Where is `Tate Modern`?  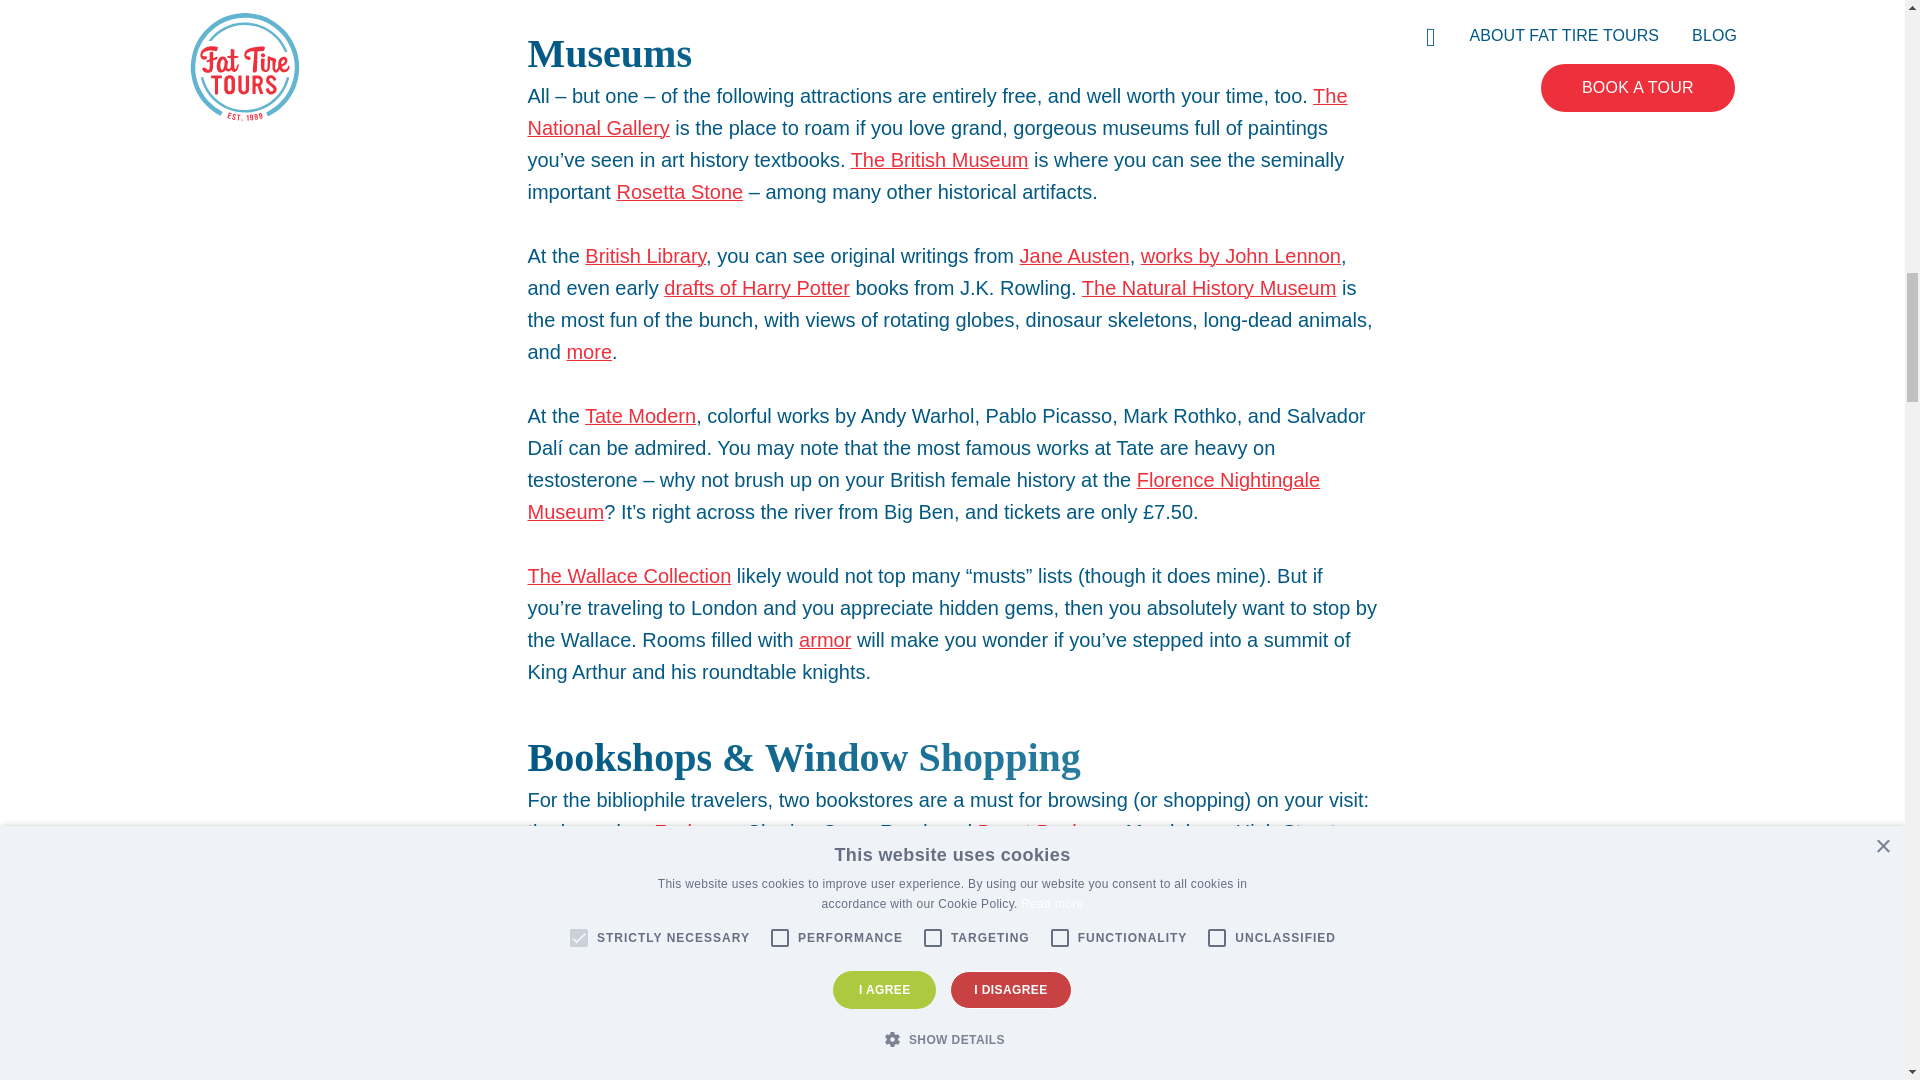 Tate Modern is located at coordinates (640, 416).